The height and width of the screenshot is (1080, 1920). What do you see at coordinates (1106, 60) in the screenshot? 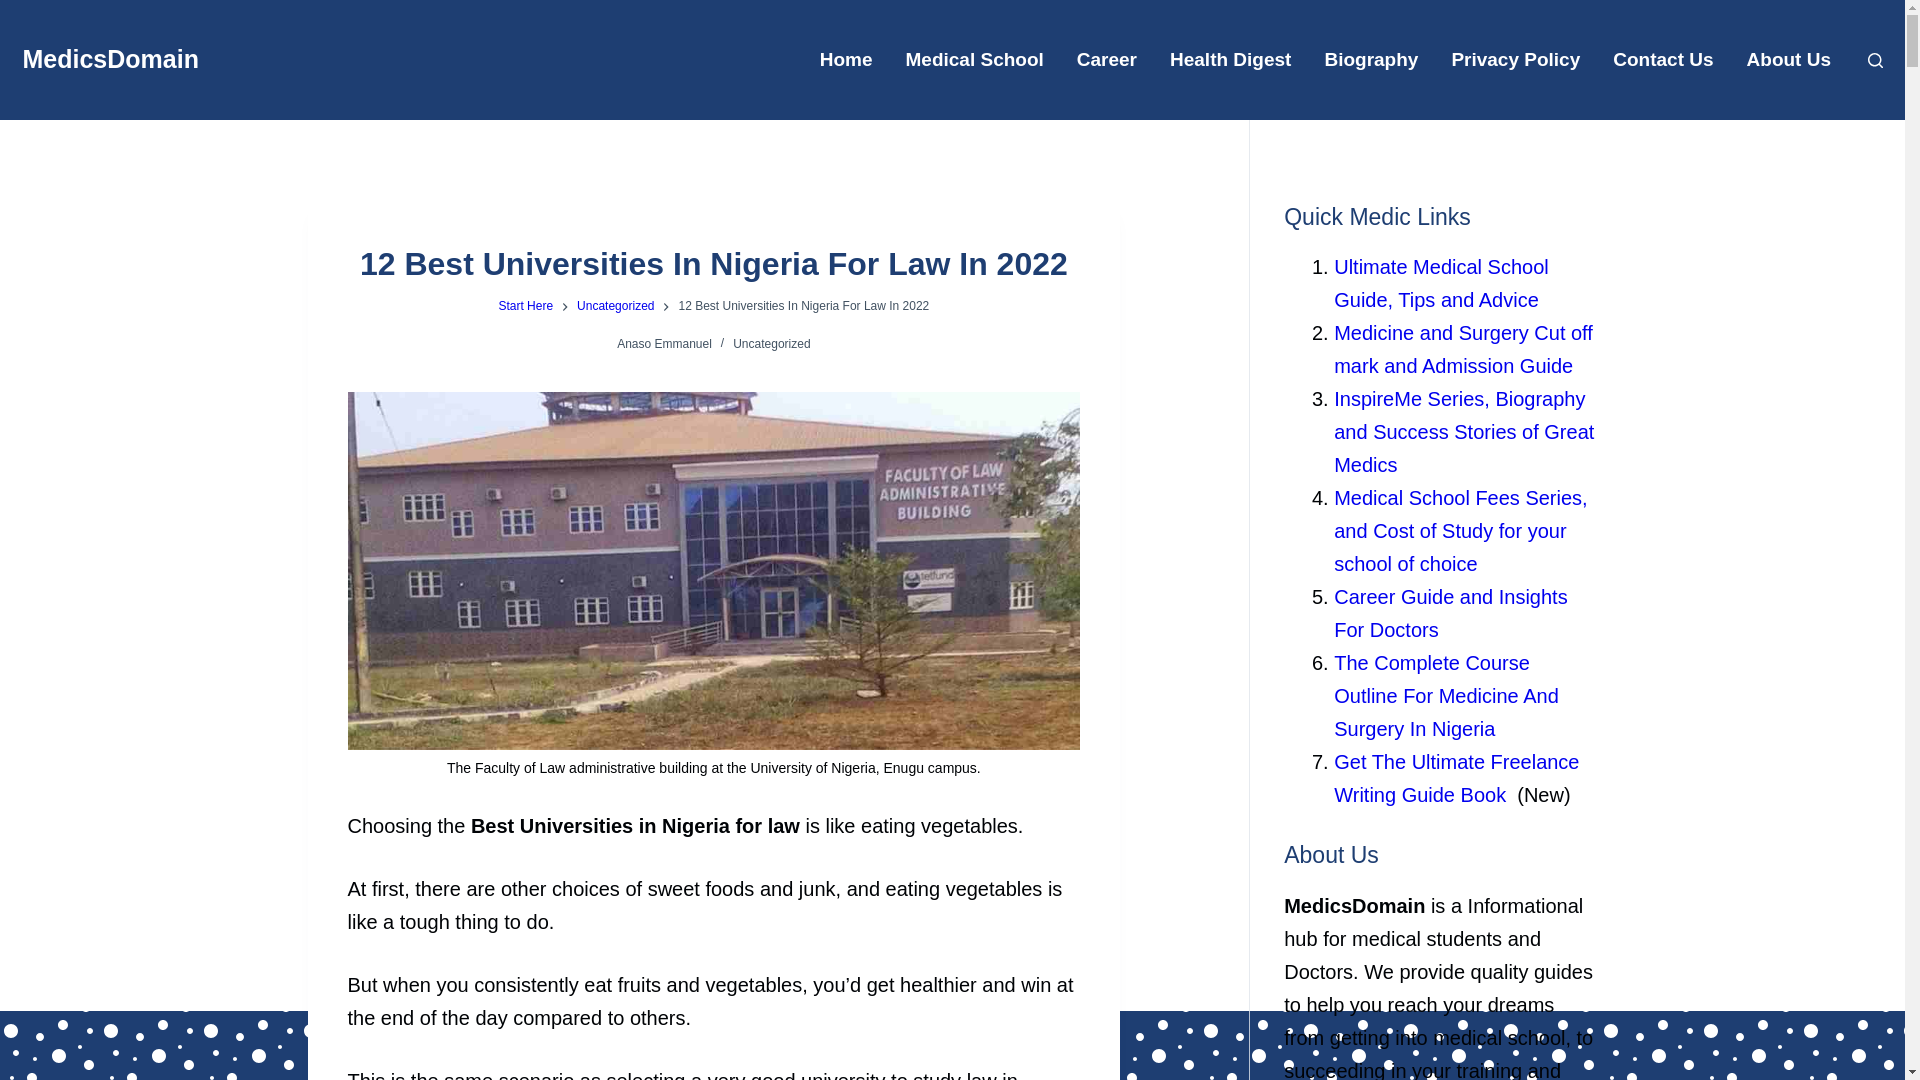
I see `Career` at bounding box center [1106, 60].